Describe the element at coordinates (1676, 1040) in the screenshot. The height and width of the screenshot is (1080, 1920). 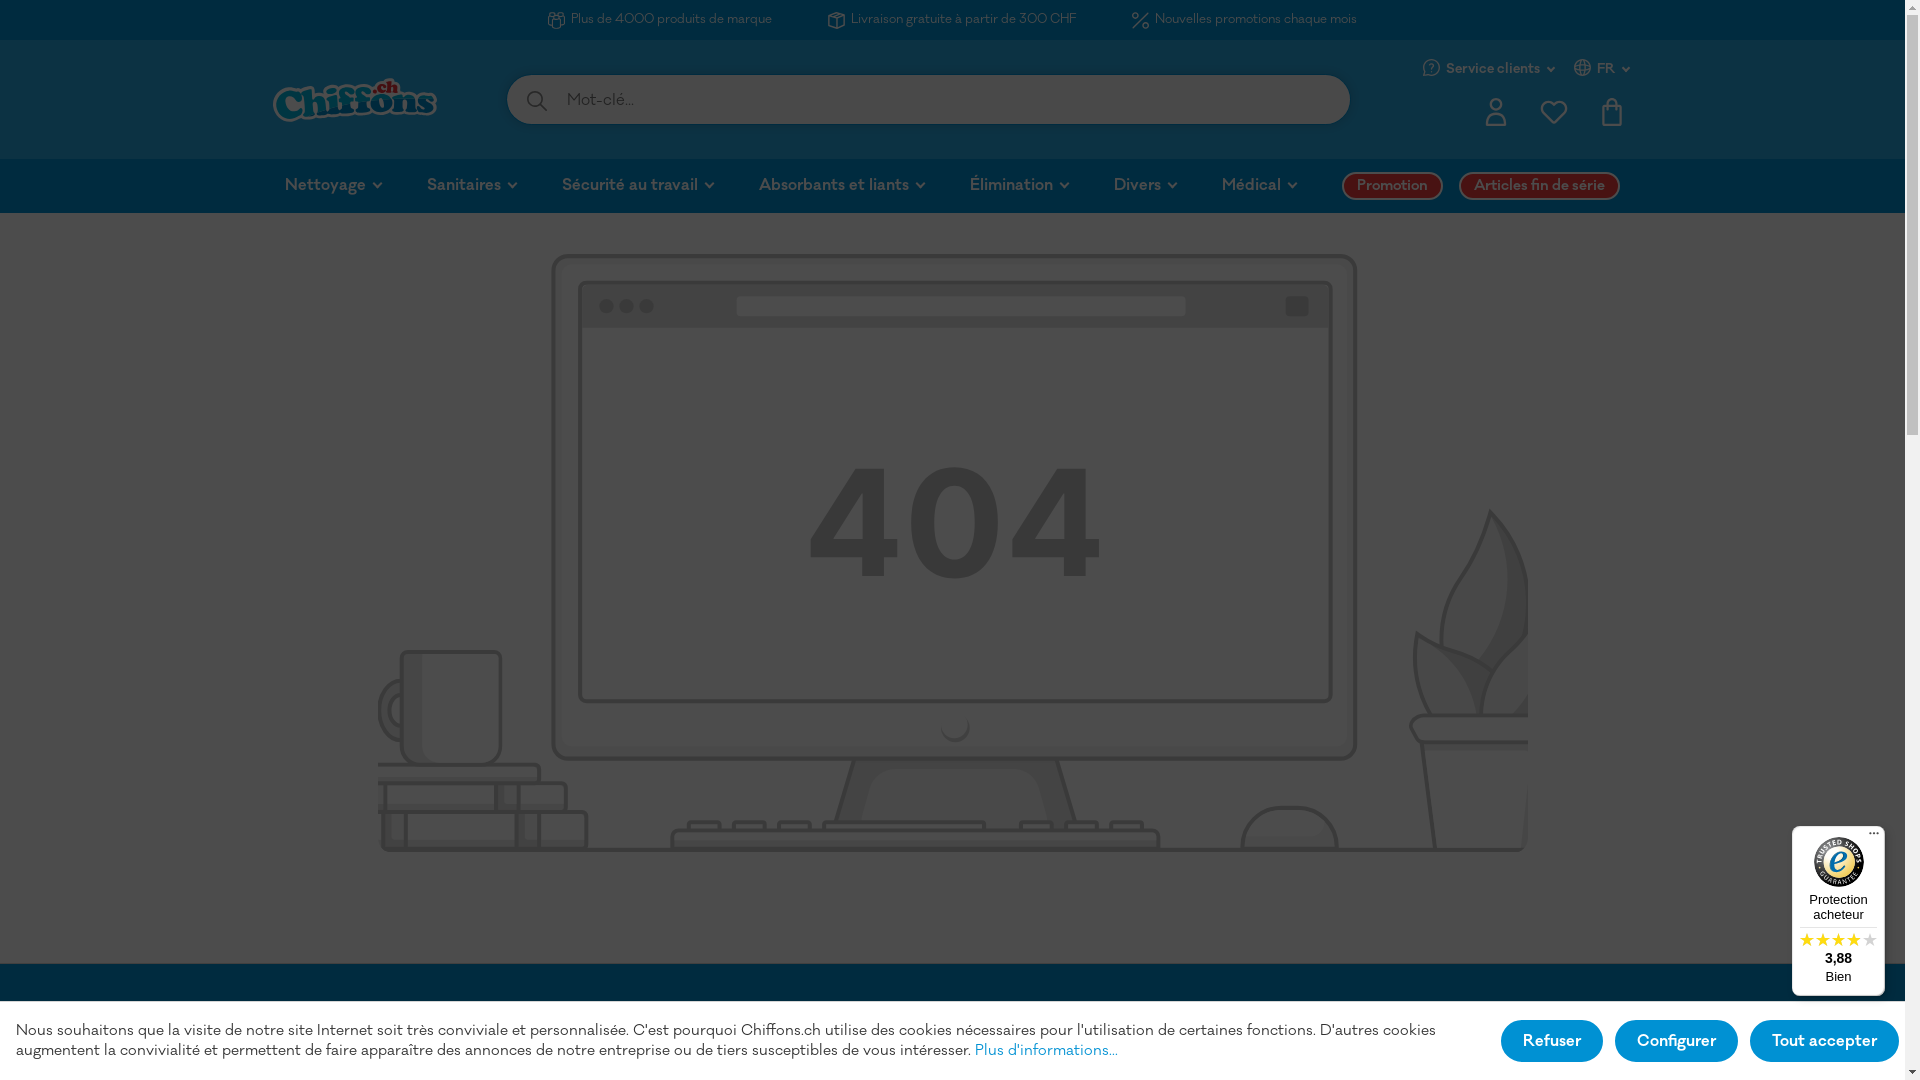
I see `Configurer` at that location.